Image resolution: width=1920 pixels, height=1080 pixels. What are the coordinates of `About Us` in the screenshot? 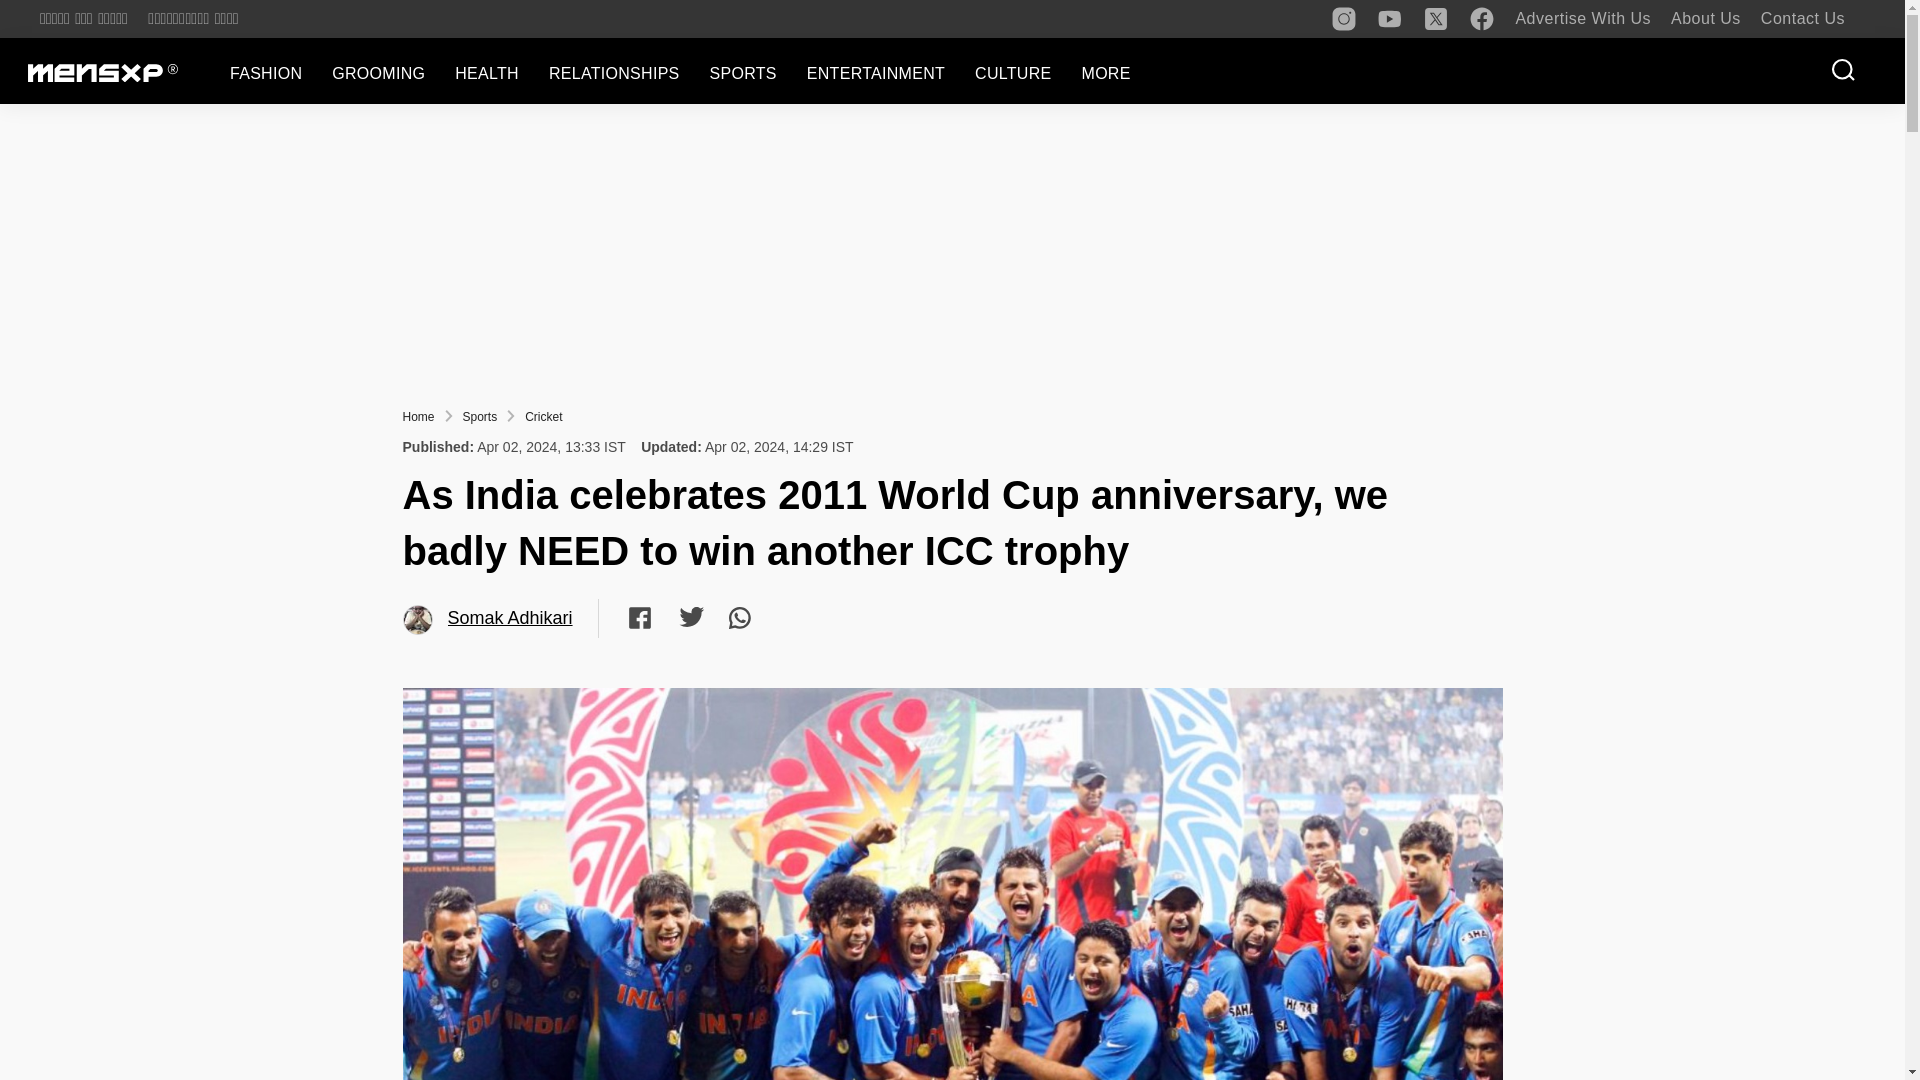 It's located at (1706, 18).